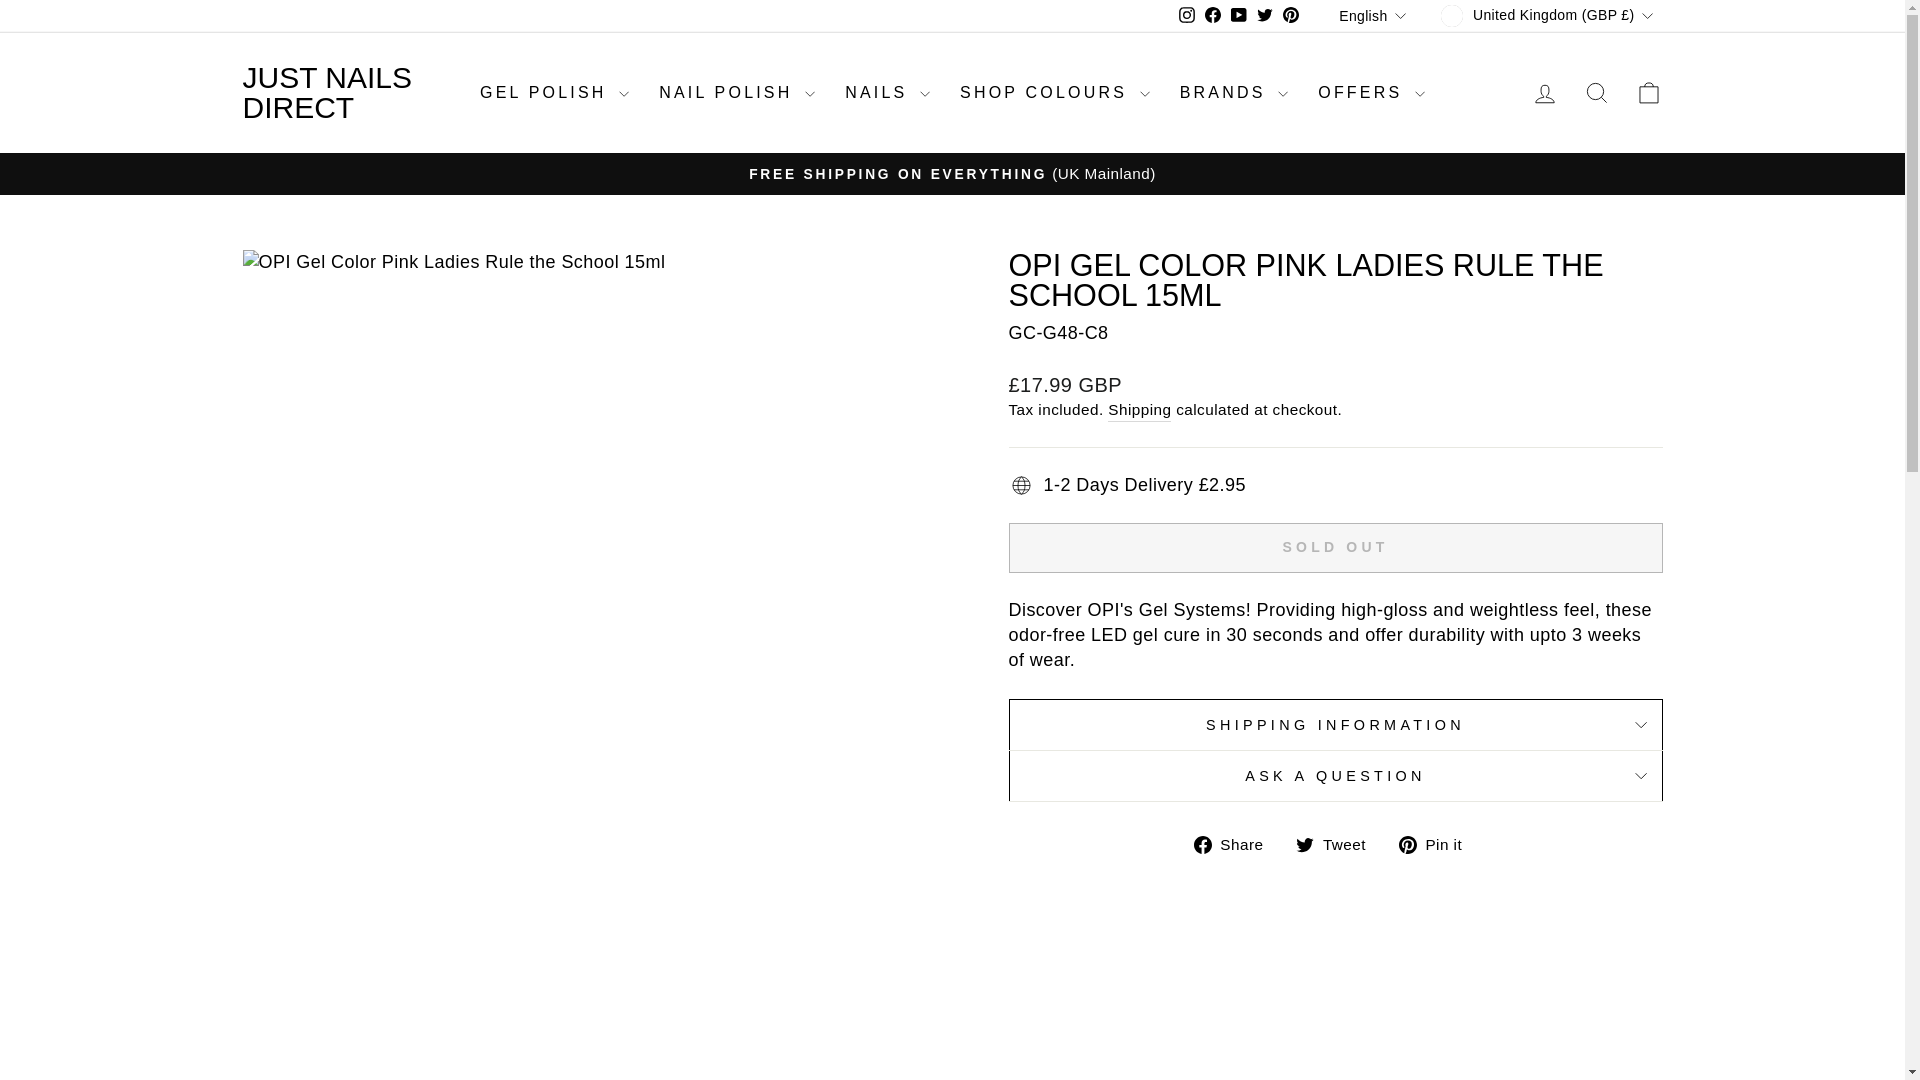 The width and height of the screenshot is (1920, 1080). Describe the element at coordinates (1438, 844) in the screenshot. I see `Pin on Pinterest` at that location.